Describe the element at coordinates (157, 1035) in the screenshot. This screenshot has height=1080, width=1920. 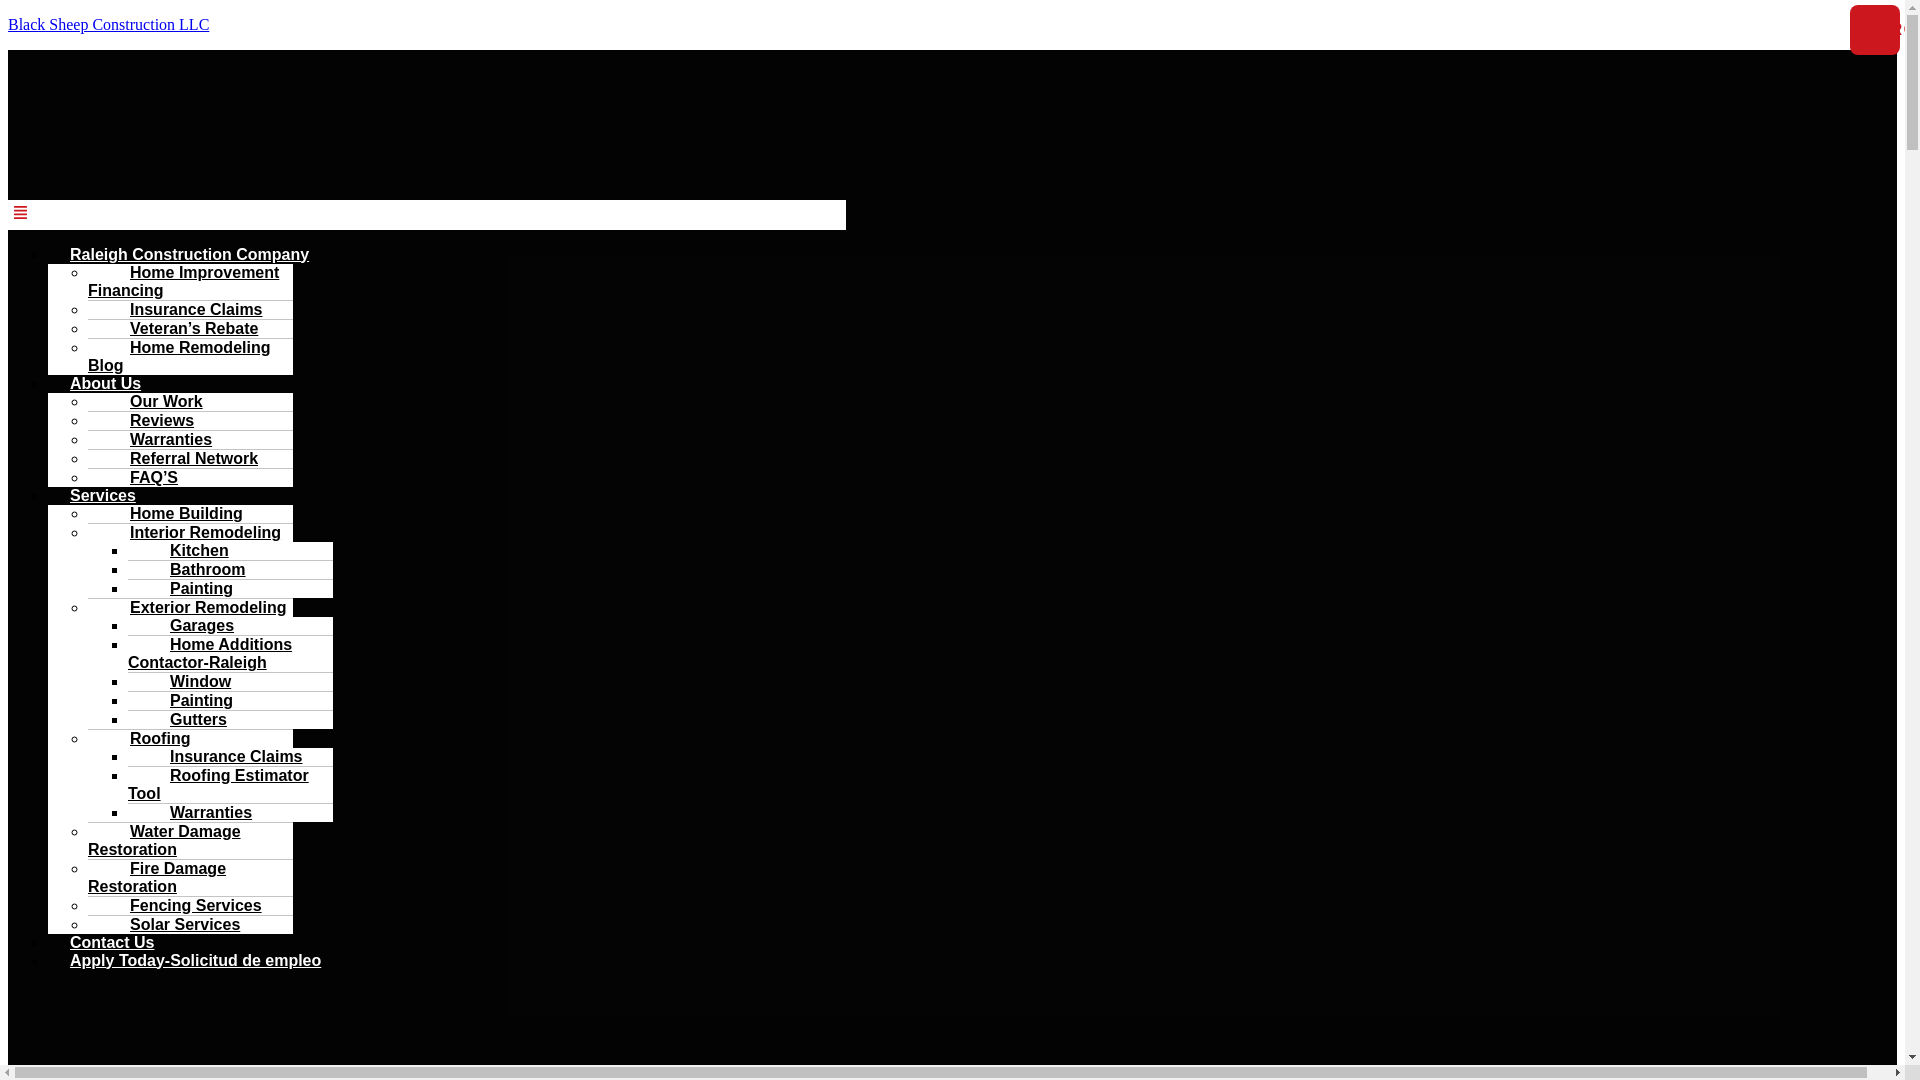
I see `BSC-Logo-Linear-FullColor-adjusted-white` at that location.